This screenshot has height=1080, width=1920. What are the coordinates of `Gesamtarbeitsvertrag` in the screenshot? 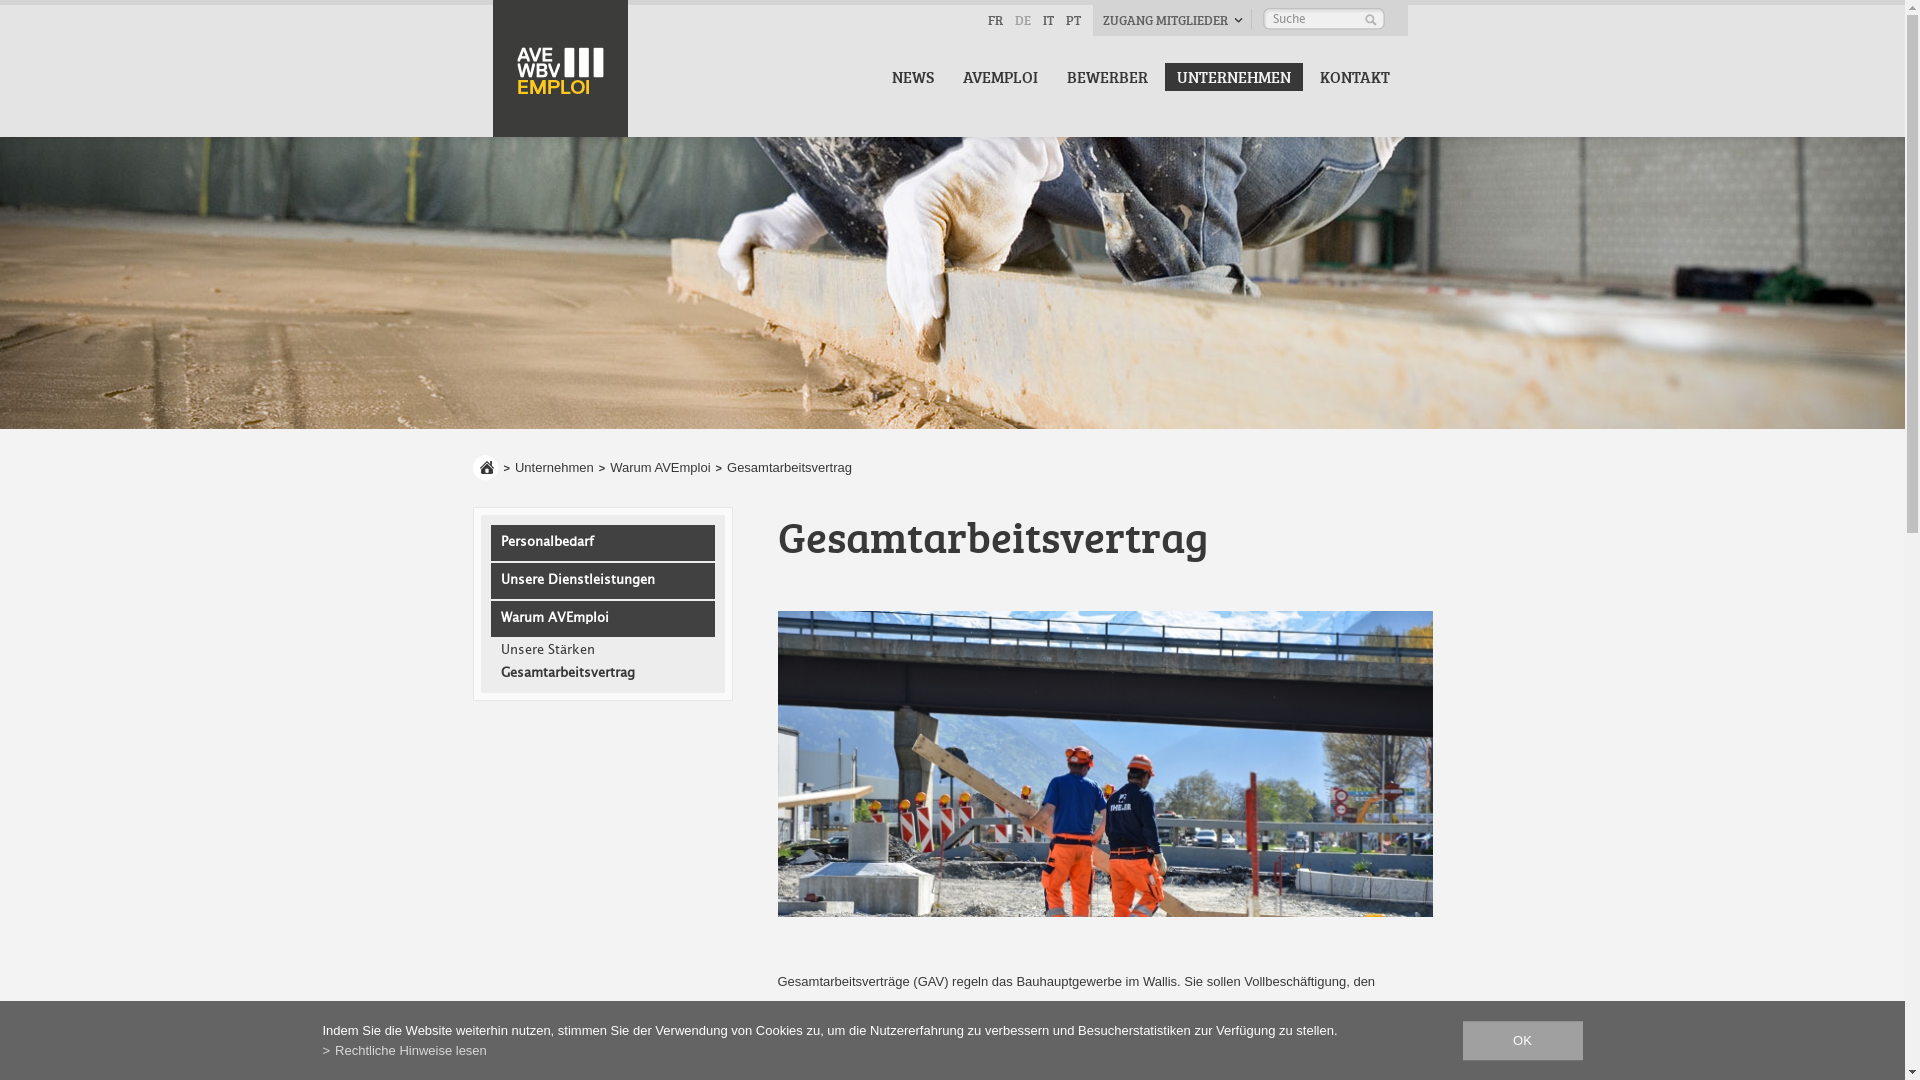 It's located at (607, 674).